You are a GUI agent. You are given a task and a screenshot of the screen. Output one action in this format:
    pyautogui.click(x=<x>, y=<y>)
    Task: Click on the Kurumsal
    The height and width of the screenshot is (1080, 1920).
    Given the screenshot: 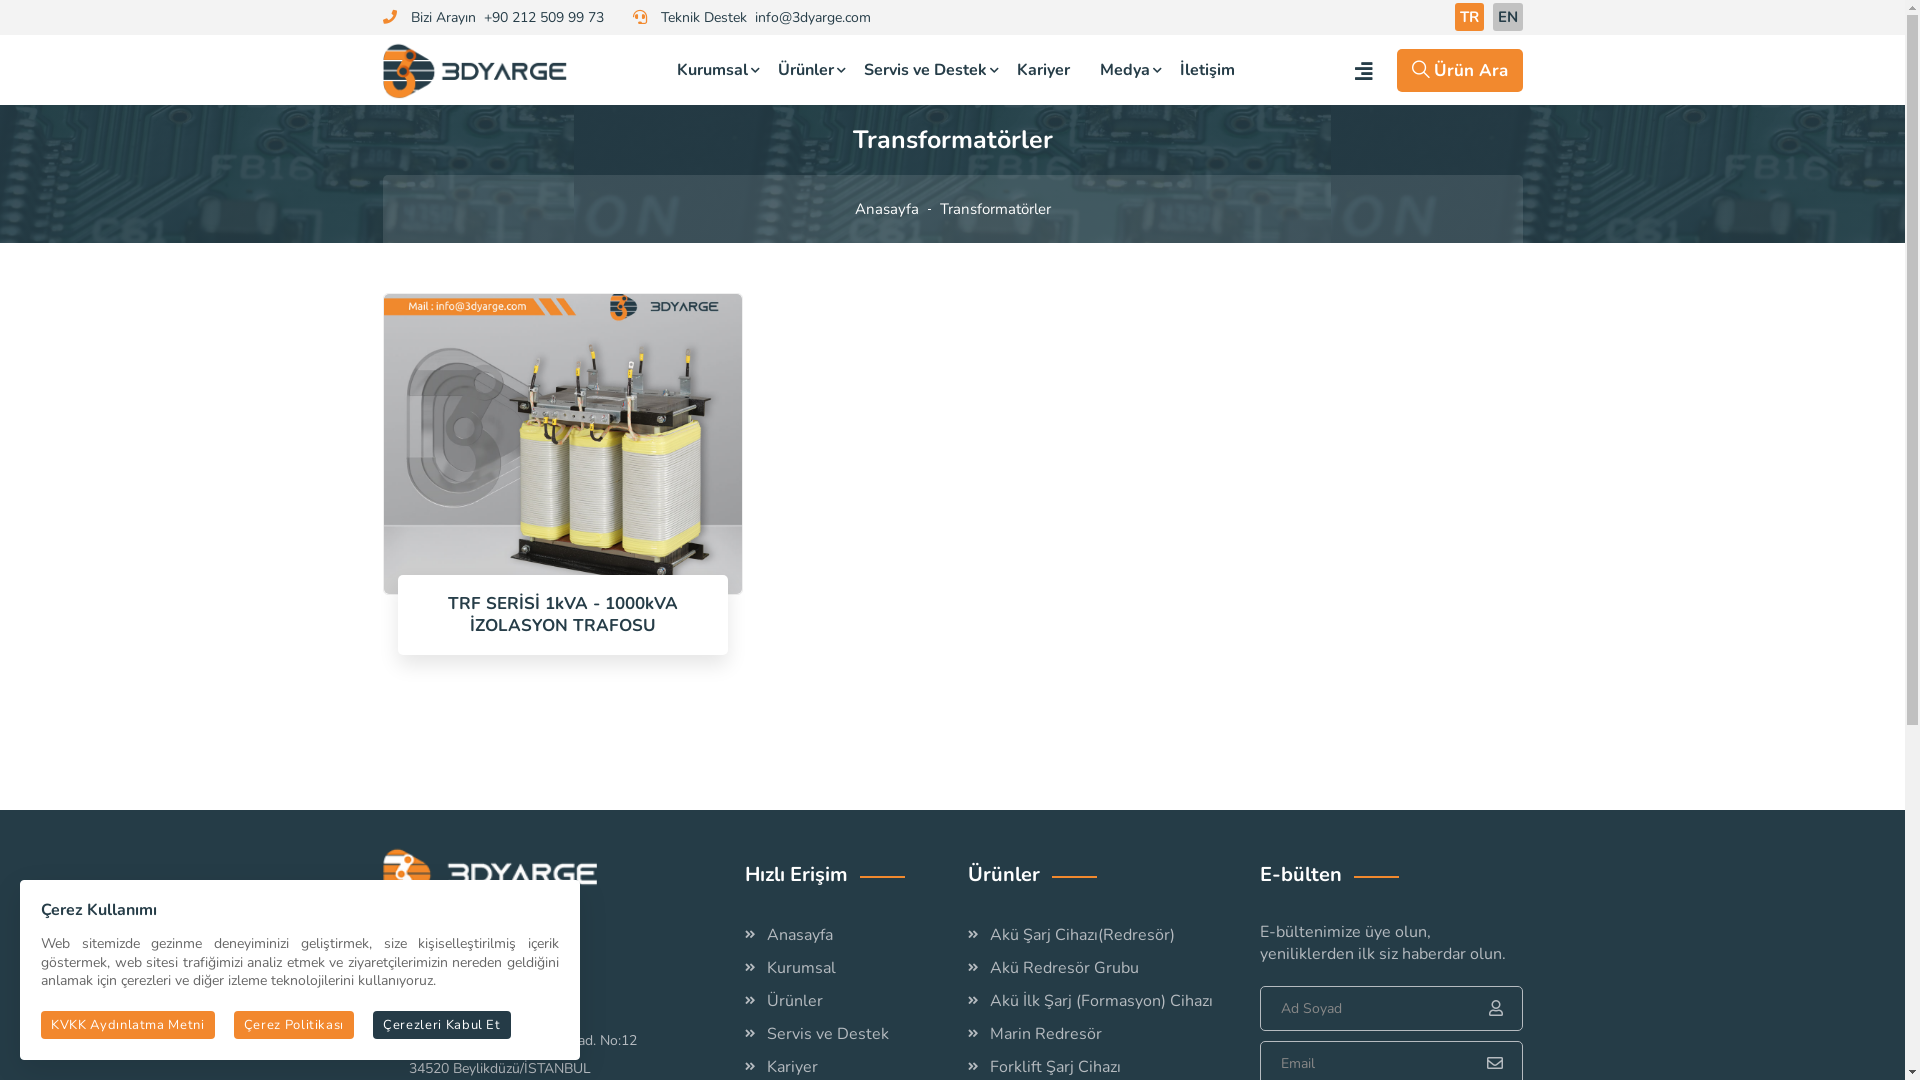 What is the action you would take?
    pyautogui.click(x=712, y=70)
    